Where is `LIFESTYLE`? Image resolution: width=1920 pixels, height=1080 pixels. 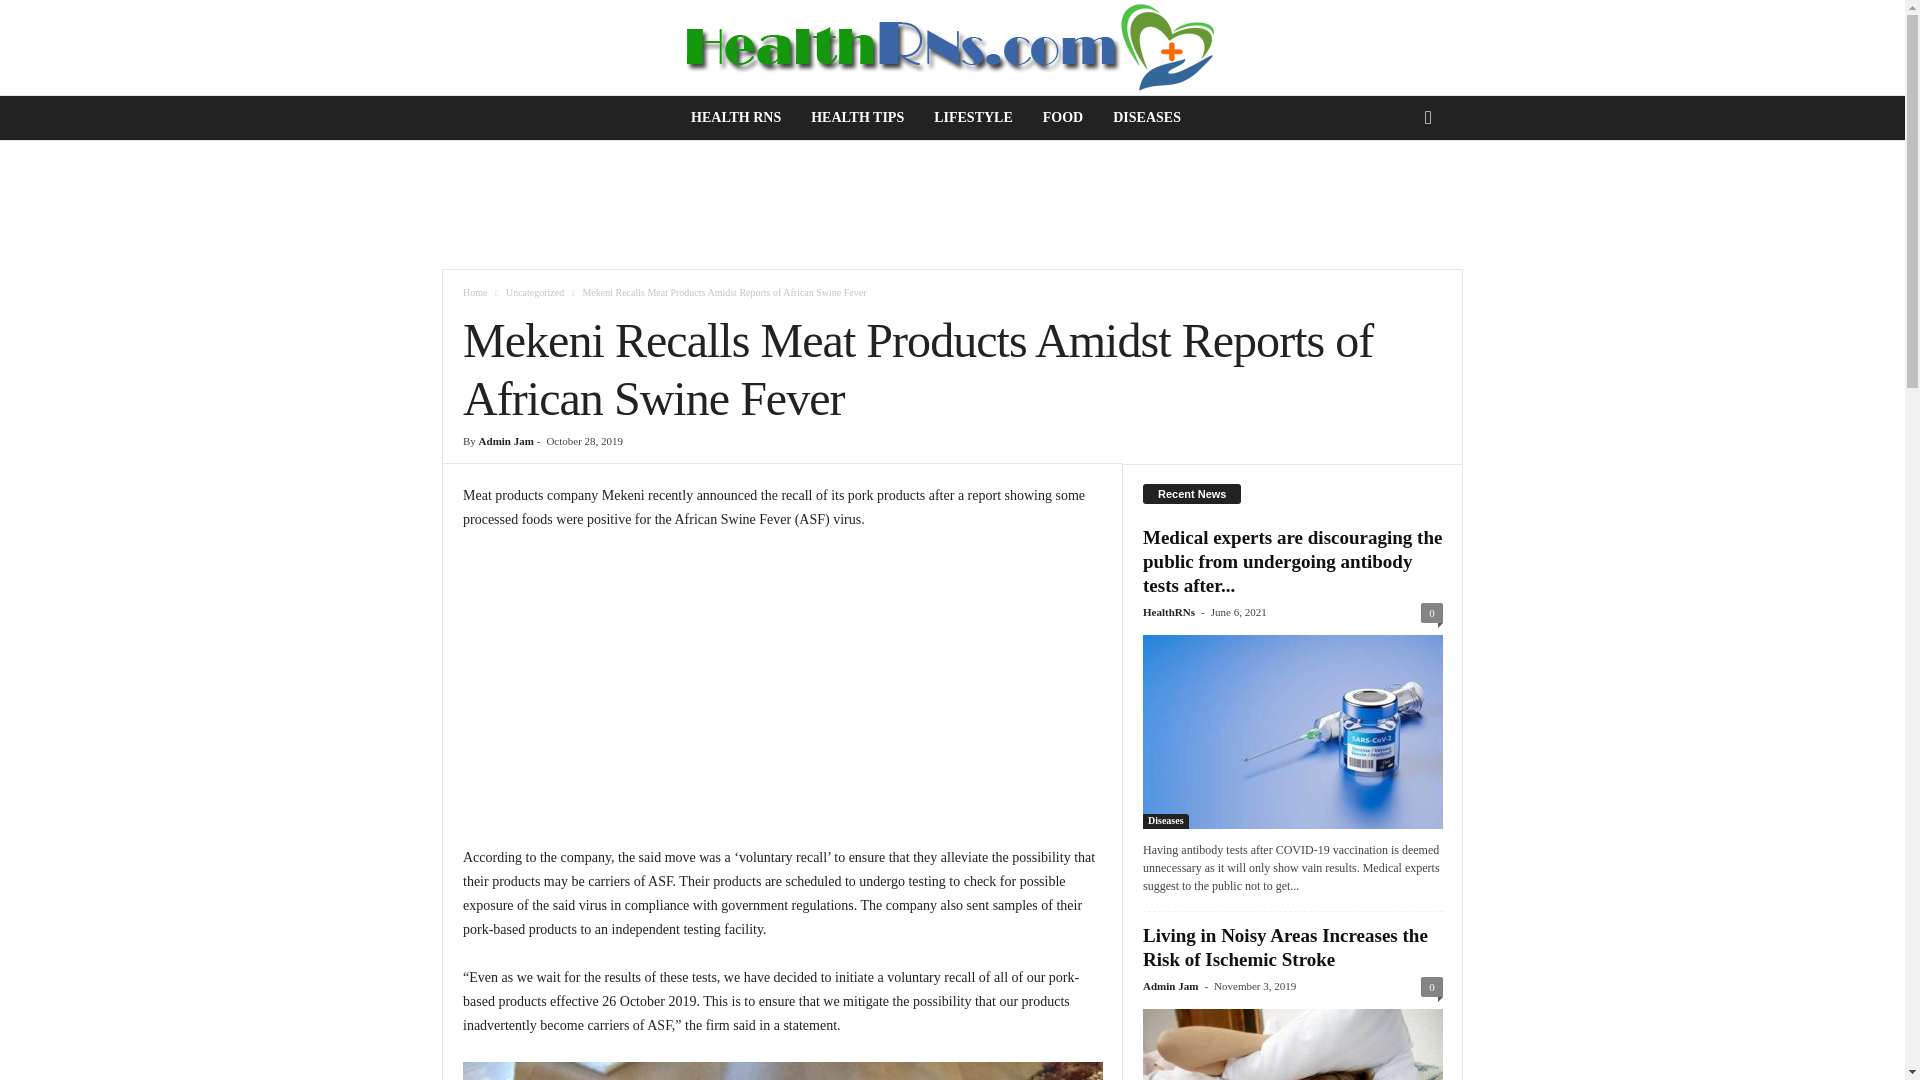 LIFESTYLE is located at coordinates (973, 118).